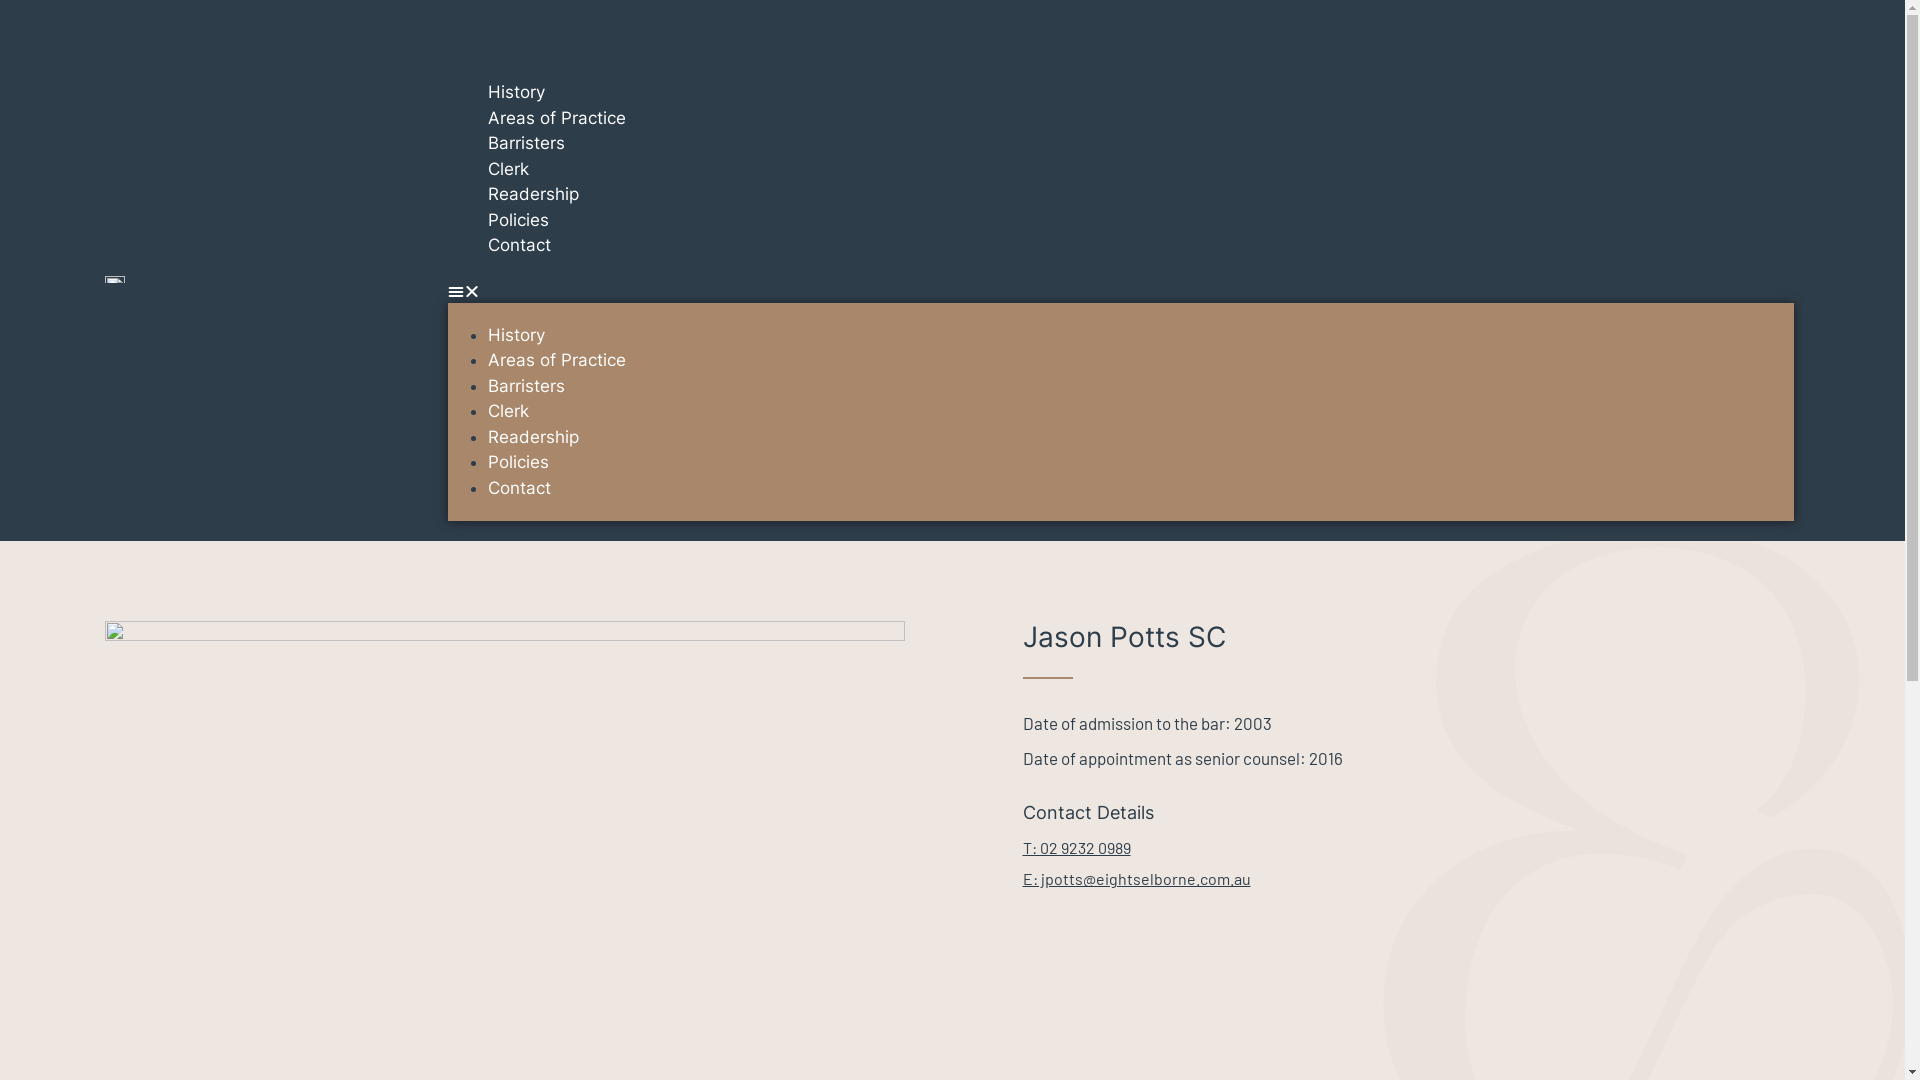 The width and height of the screenshot is (1920, 1080). What do you see at coordinates (557, 118) in the screenshot?
I see `Areas of Practice` at bounding box center [557, 118].